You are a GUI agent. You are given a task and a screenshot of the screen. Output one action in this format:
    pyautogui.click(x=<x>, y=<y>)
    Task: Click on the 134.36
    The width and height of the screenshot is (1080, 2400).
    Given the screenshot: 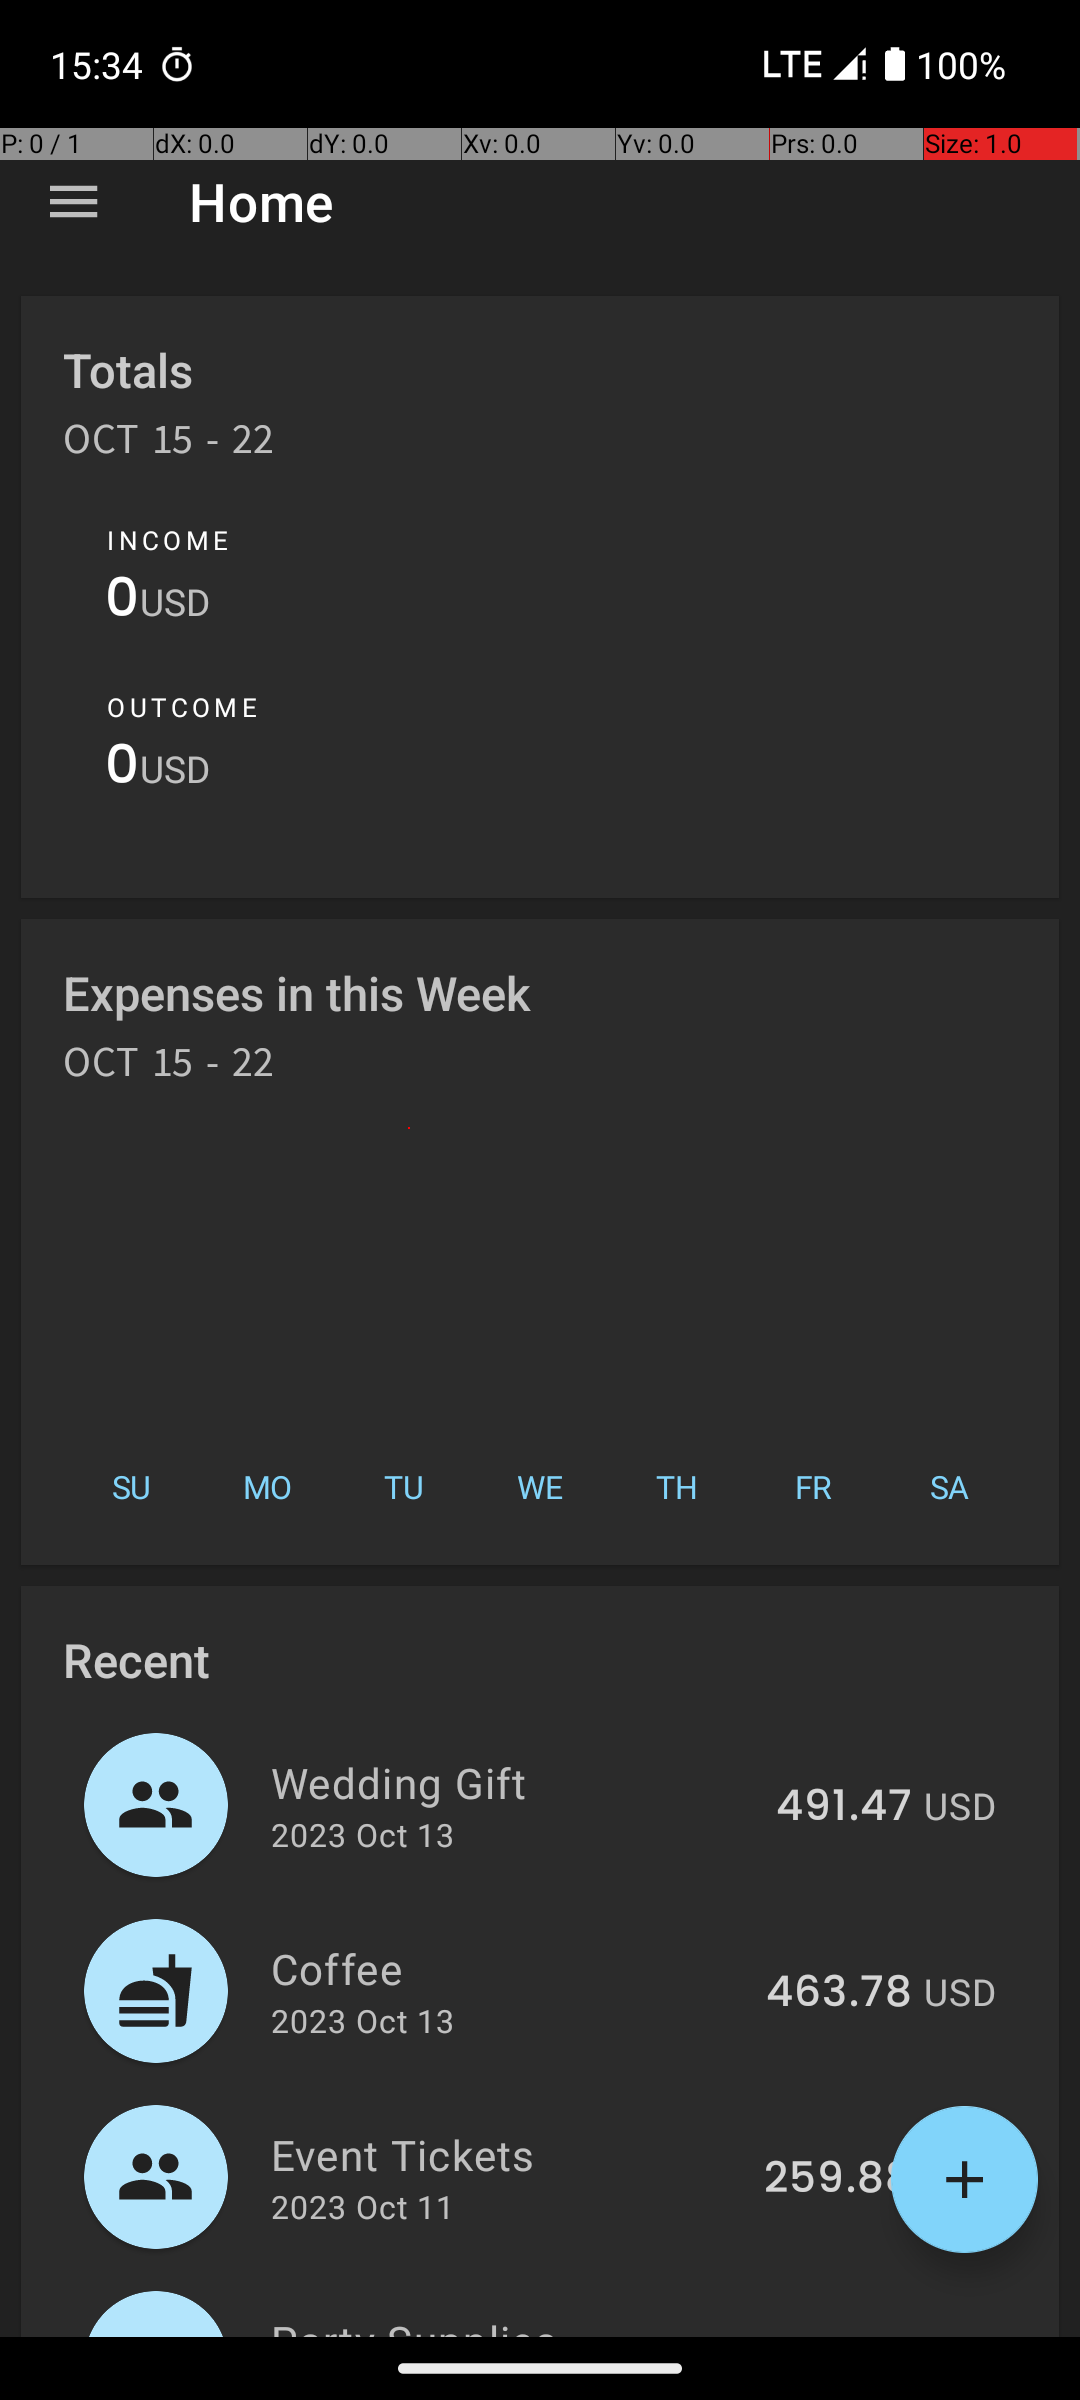 What is the action you would take?
    pyautogui.click(x=844, y=2334)
    